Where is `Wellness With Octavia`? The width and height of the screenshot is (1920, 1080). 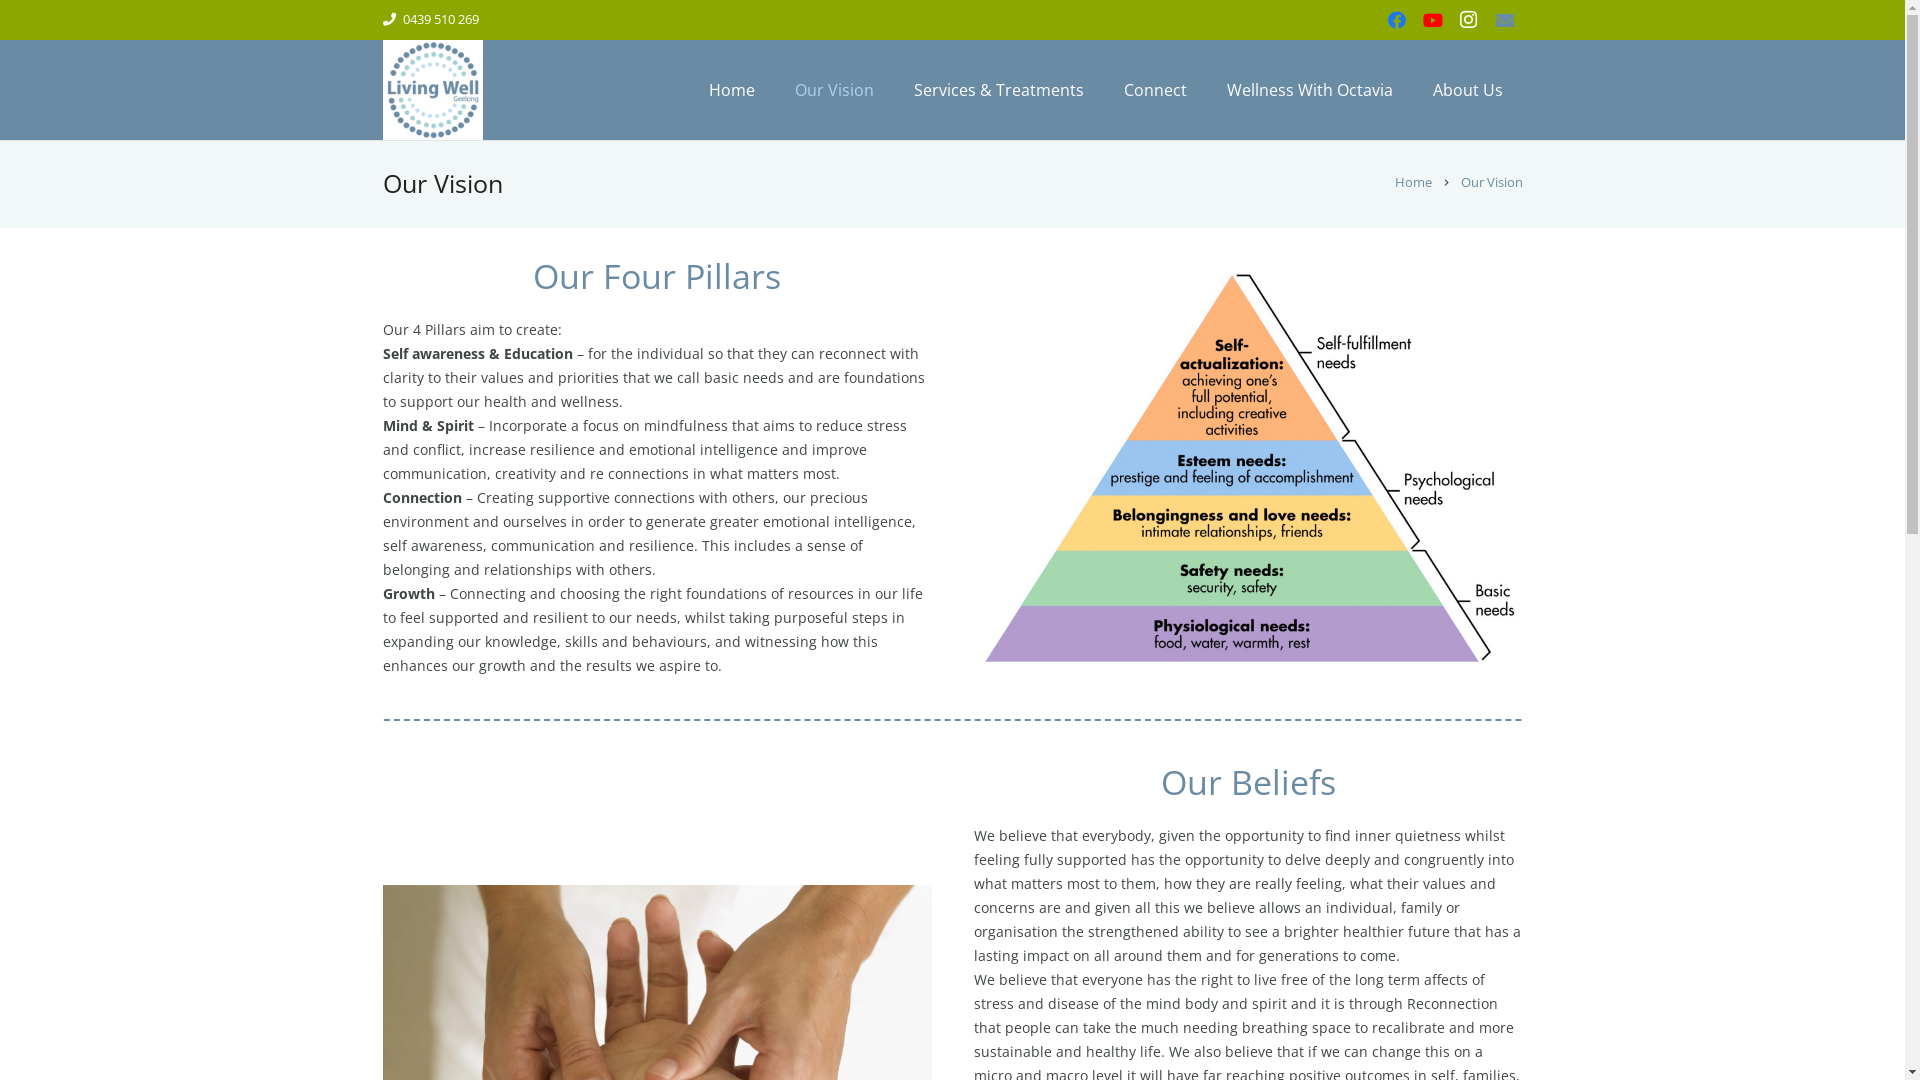
Wellness With Octavia is located at coordinates (1310, 90).